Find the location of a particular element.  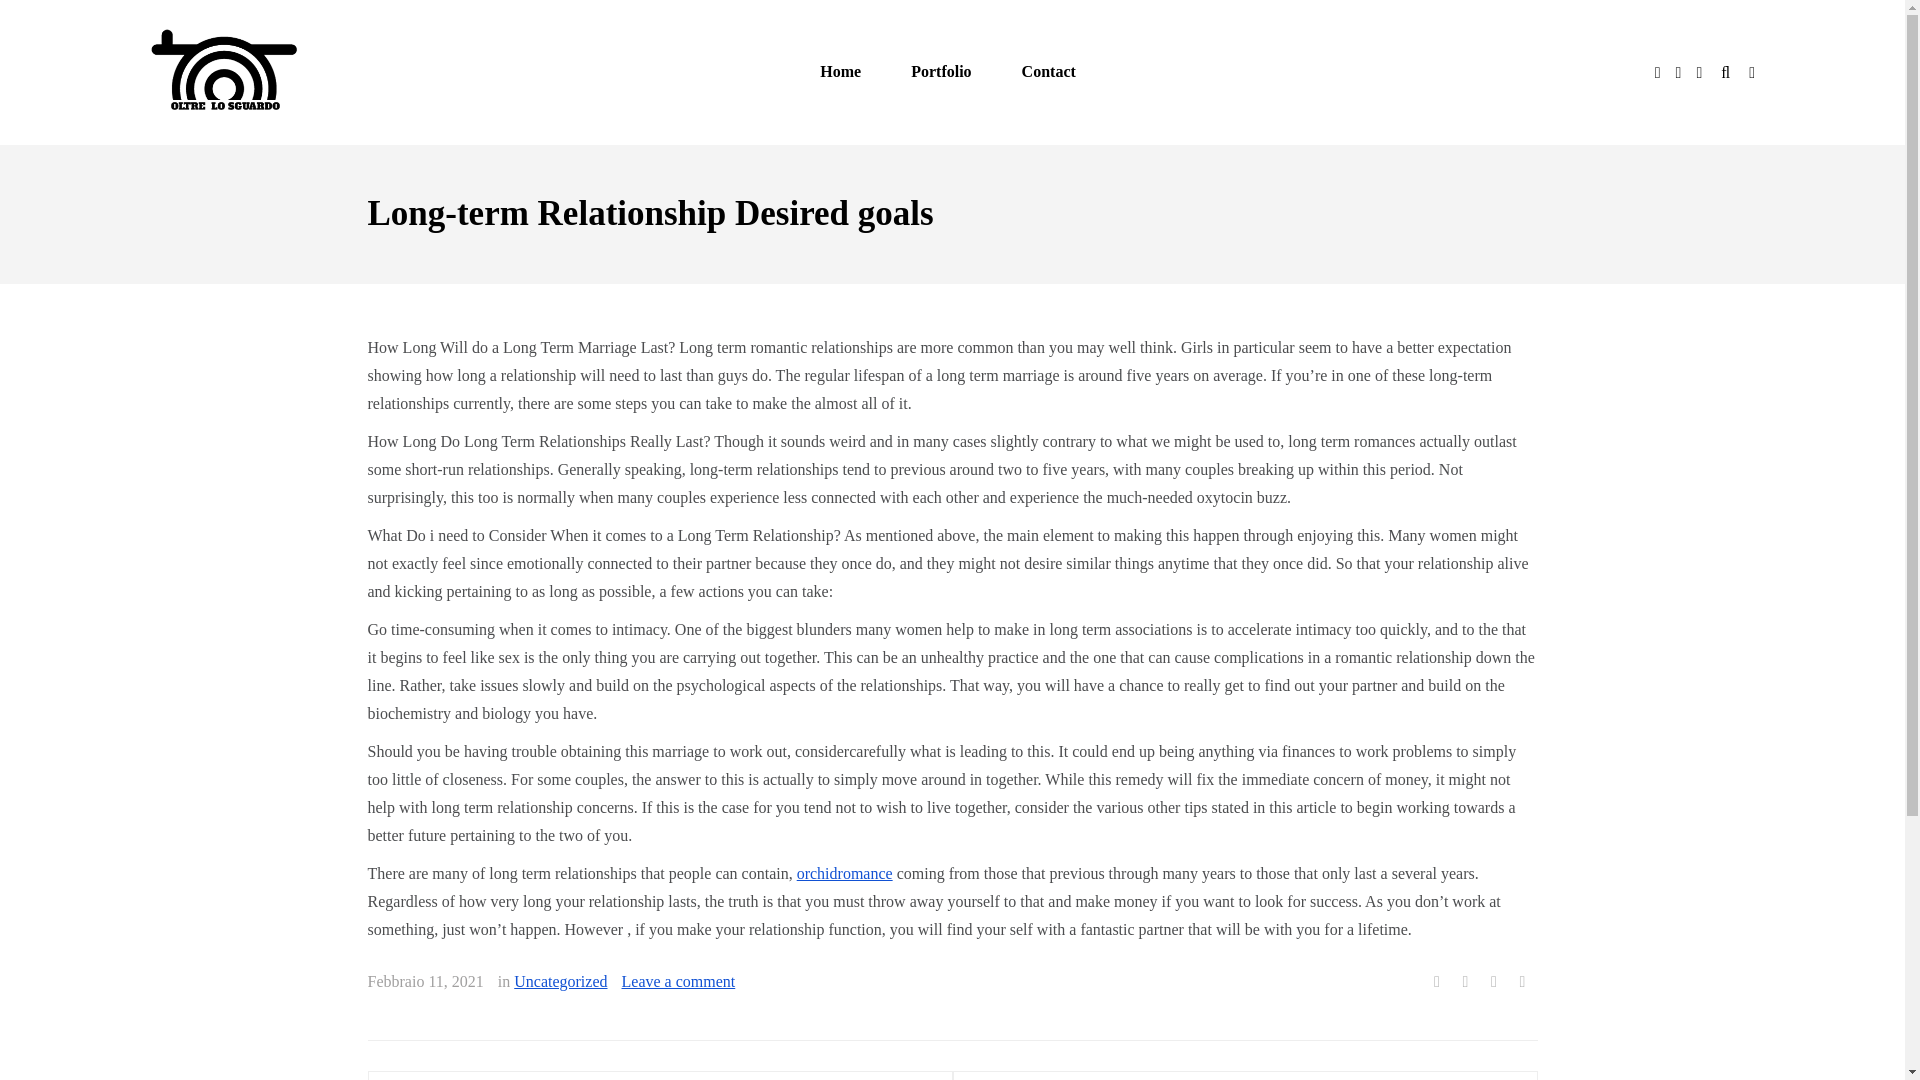

Pin this is located at coordinates (1522, 982).